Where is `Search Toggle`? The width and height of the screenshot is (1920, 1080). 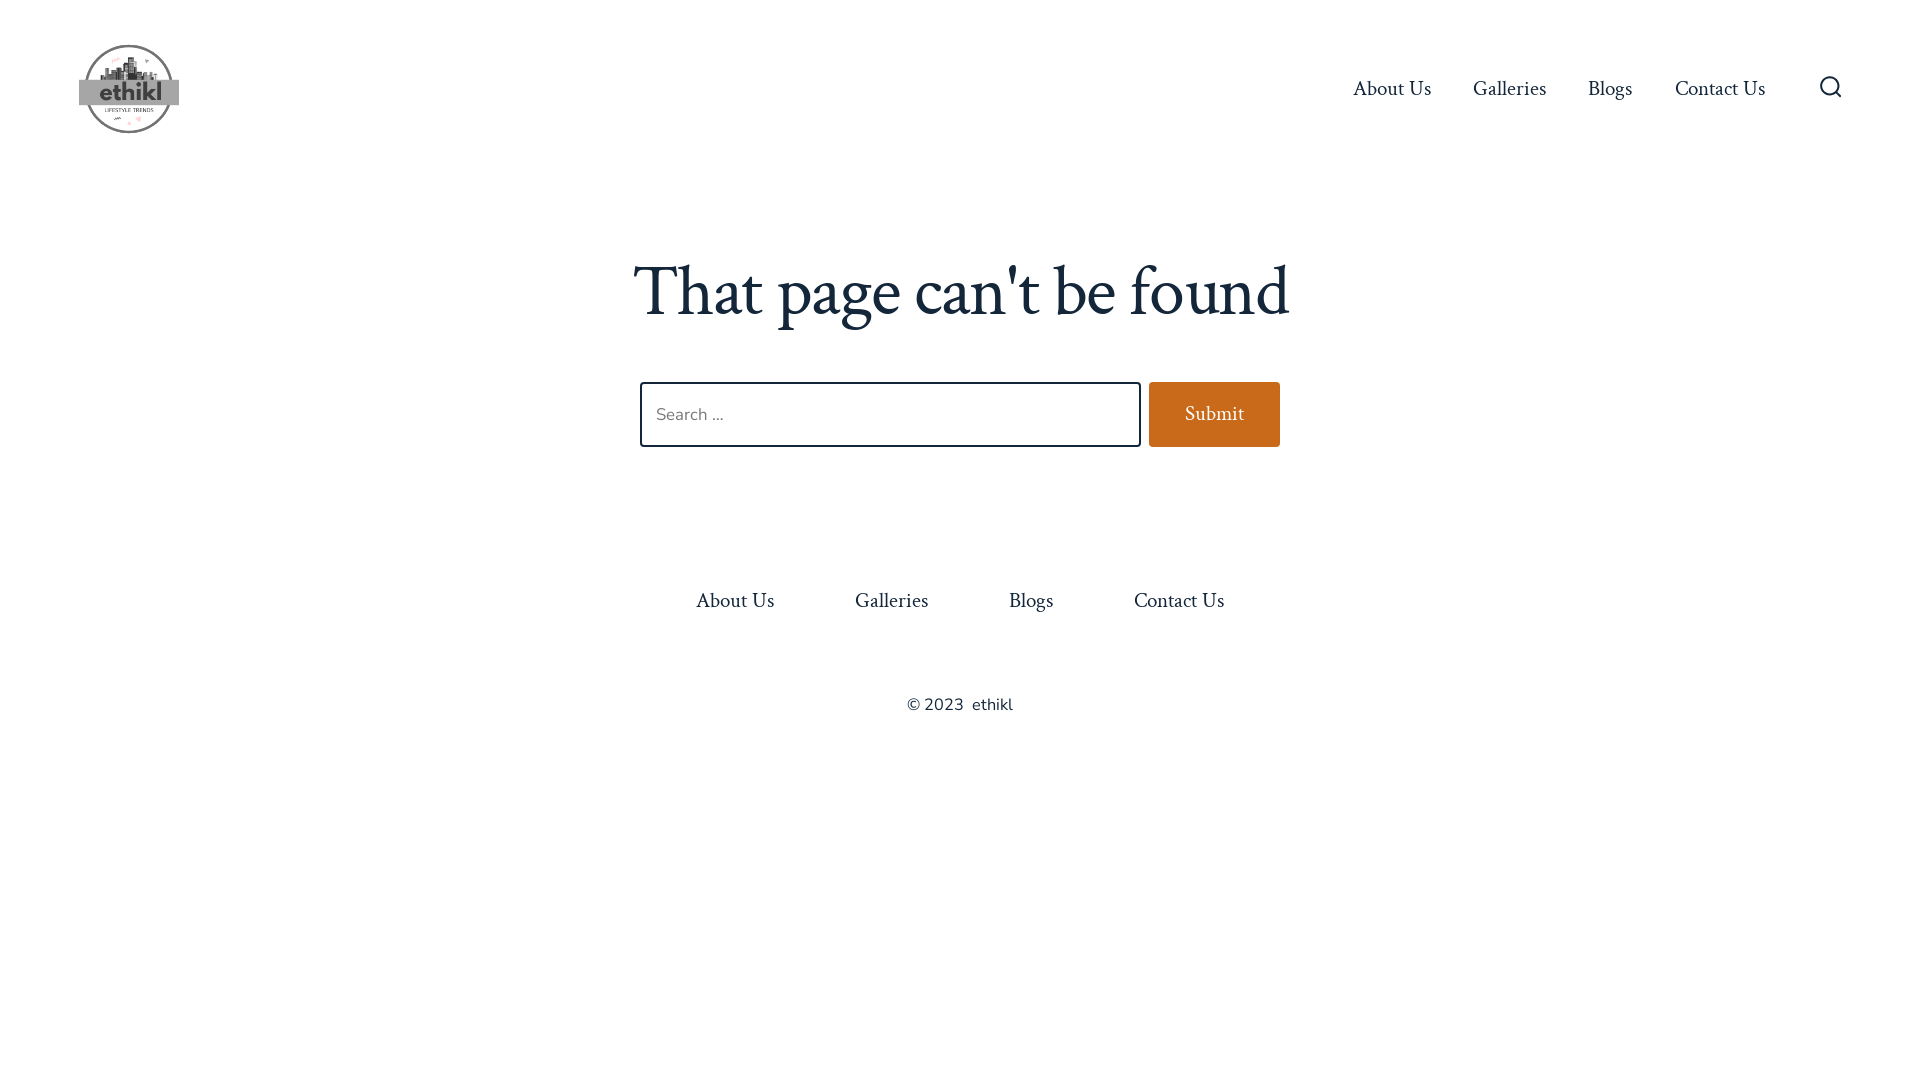
Search Toggle is located at coordinates (1831, 89).